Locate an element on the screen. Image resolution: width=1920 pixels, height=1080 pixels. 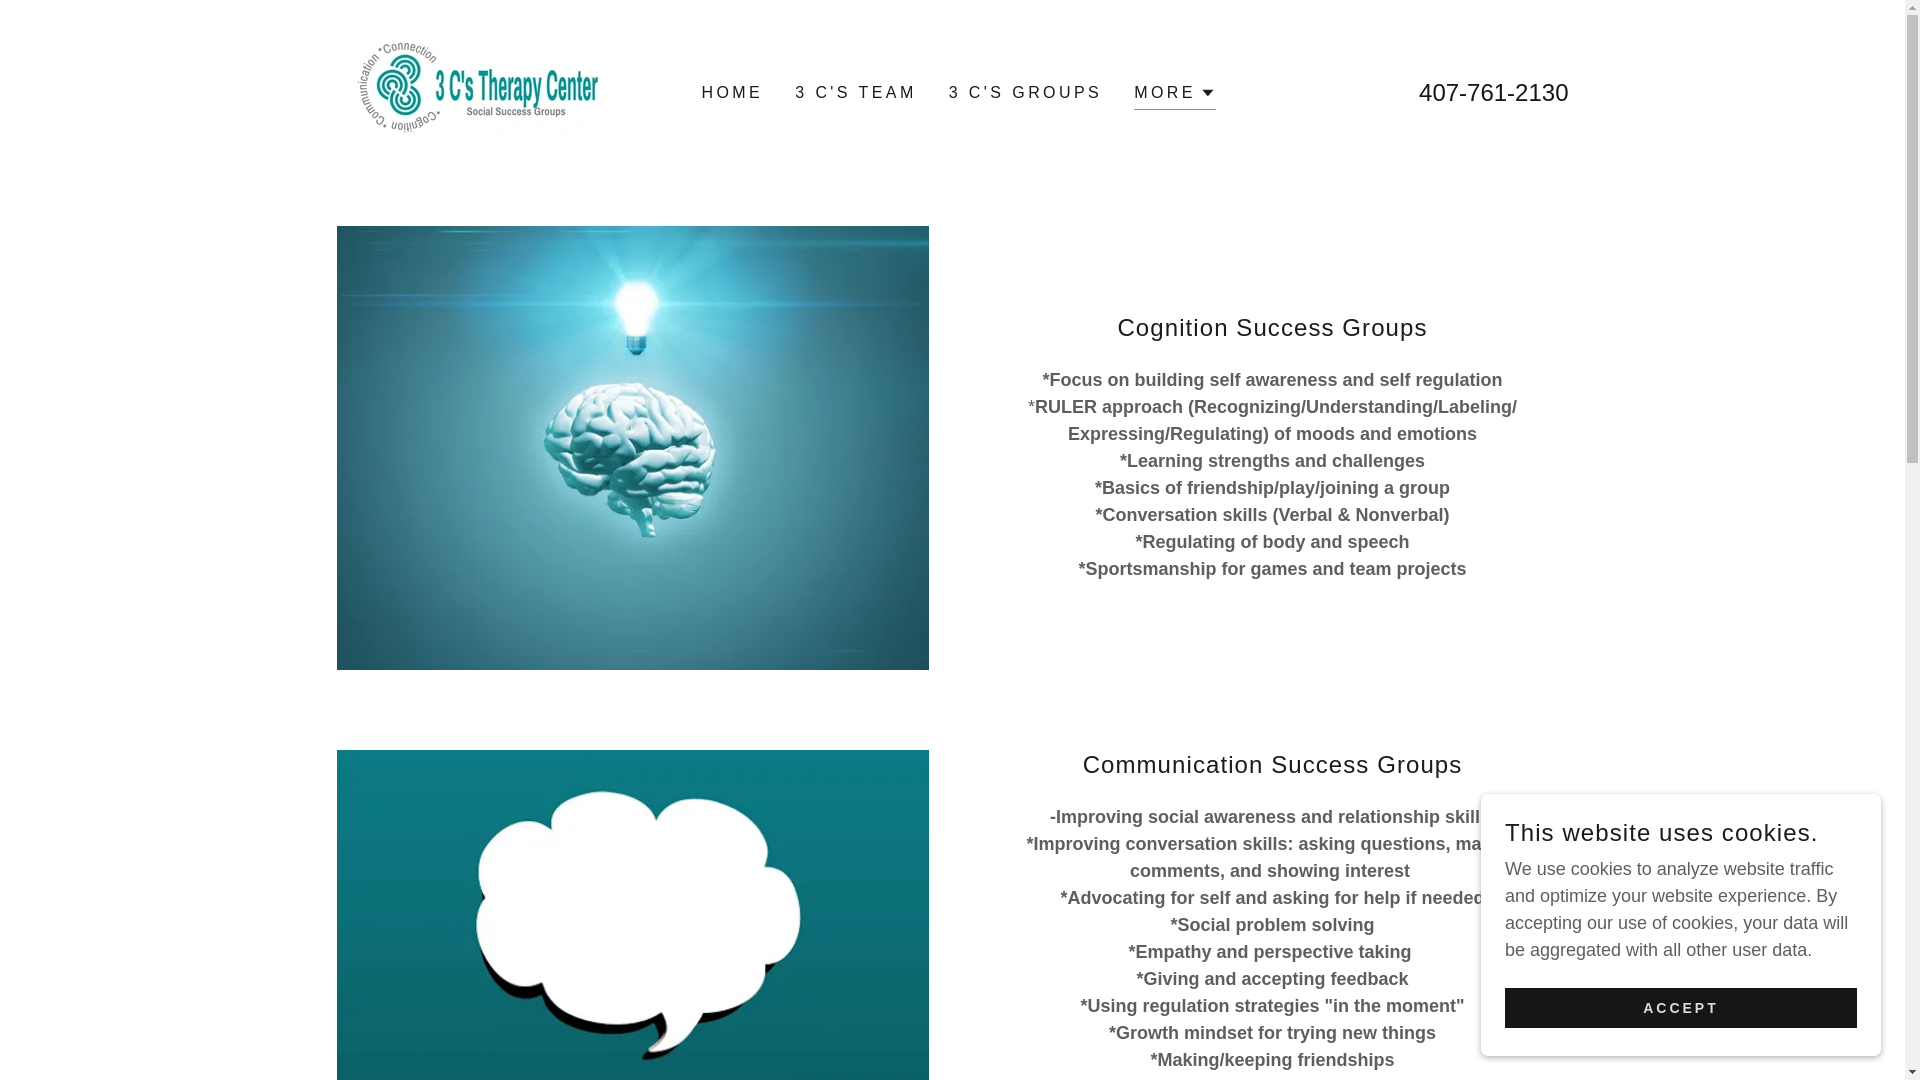
ACCEPT is located at coordinates (1681, 1008).